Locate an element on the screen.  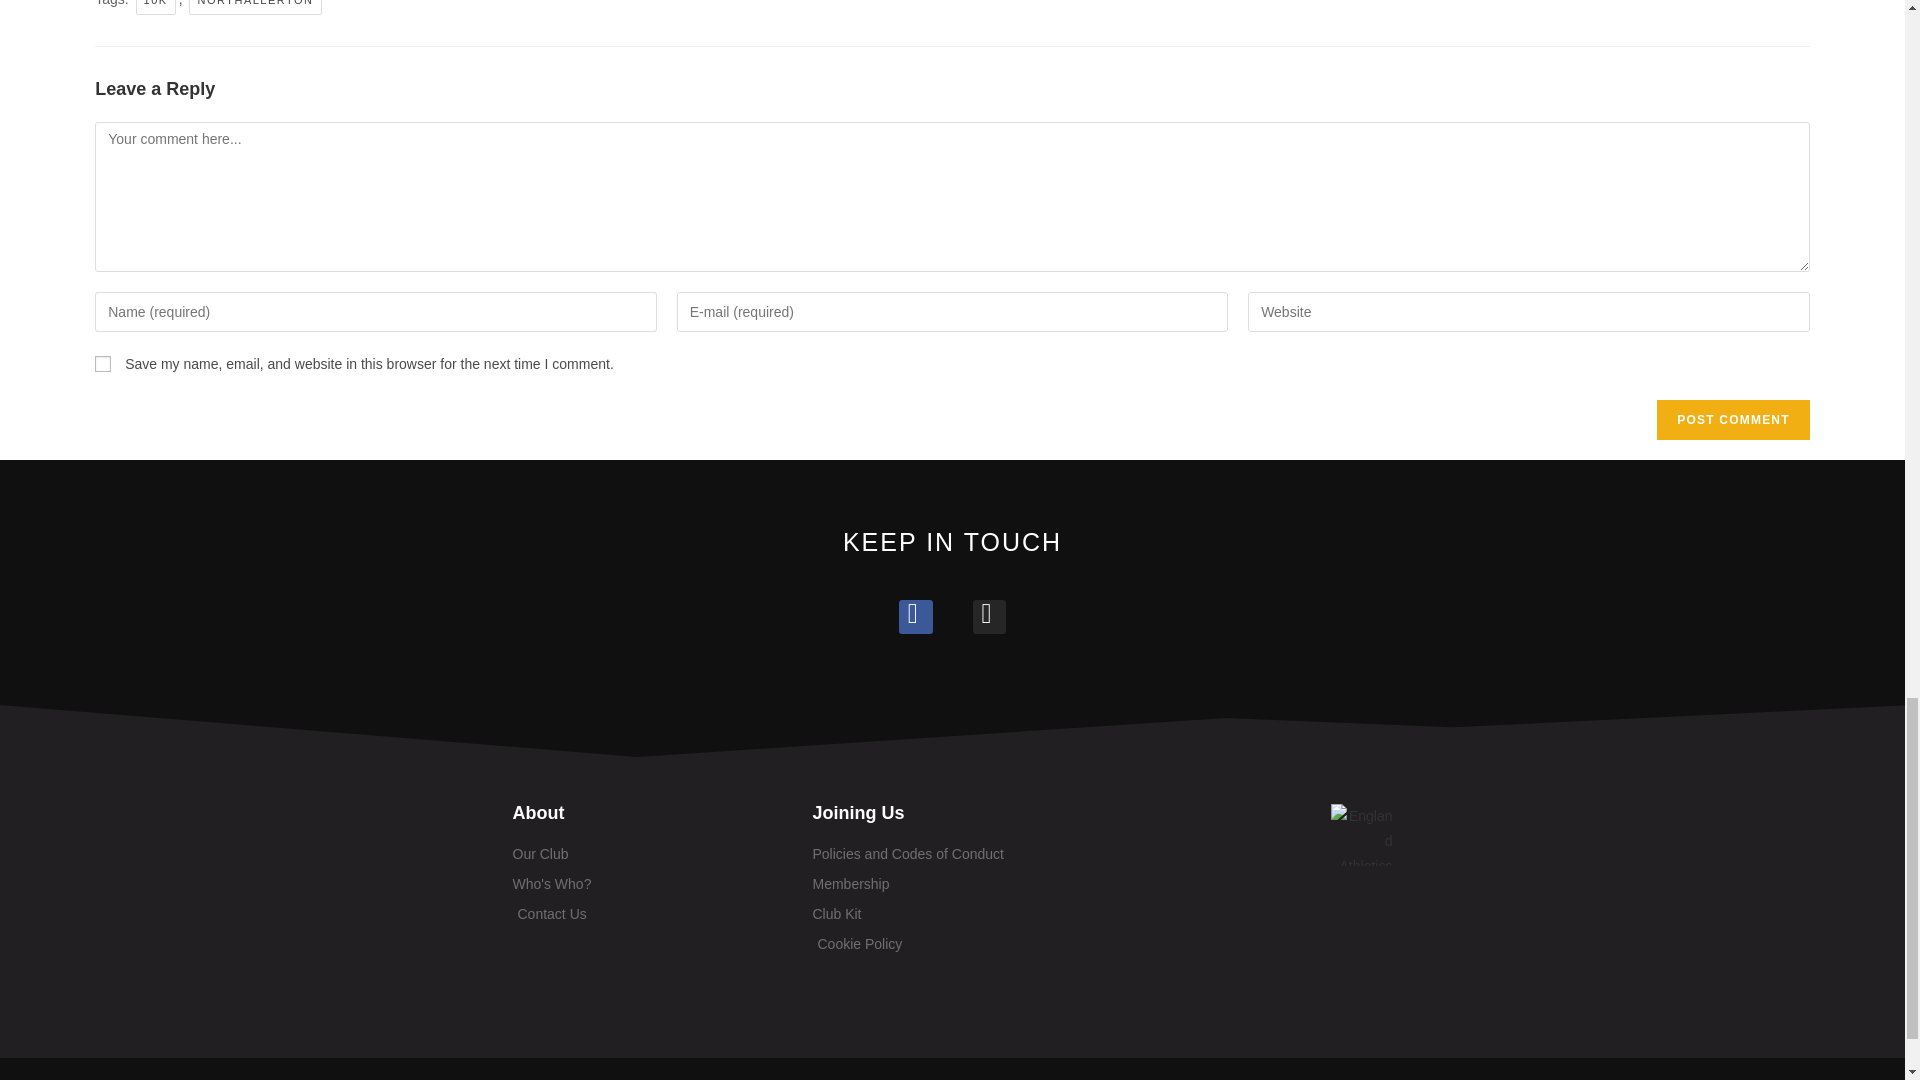
Post Comment is located at coordinates (1732, 419).